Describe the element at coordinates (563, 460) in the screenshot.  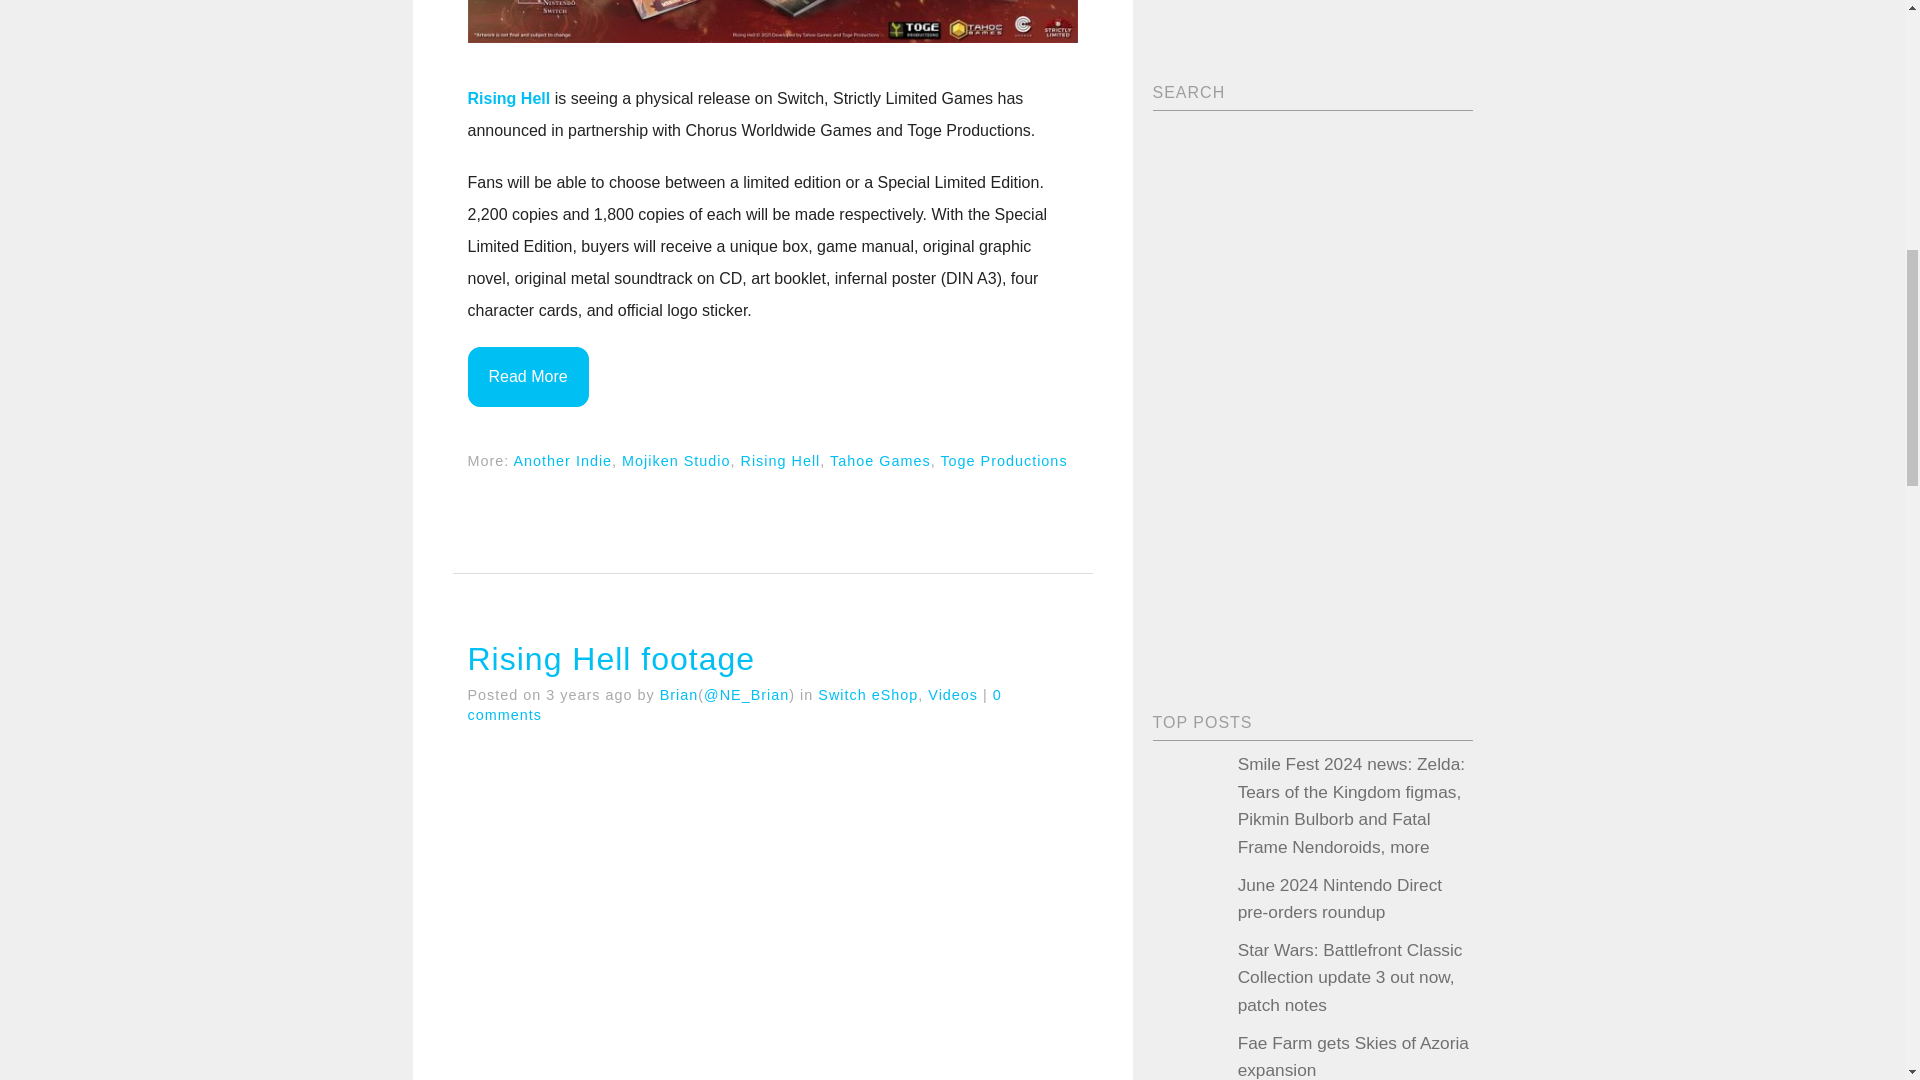
I see `Another Indie` at that location.